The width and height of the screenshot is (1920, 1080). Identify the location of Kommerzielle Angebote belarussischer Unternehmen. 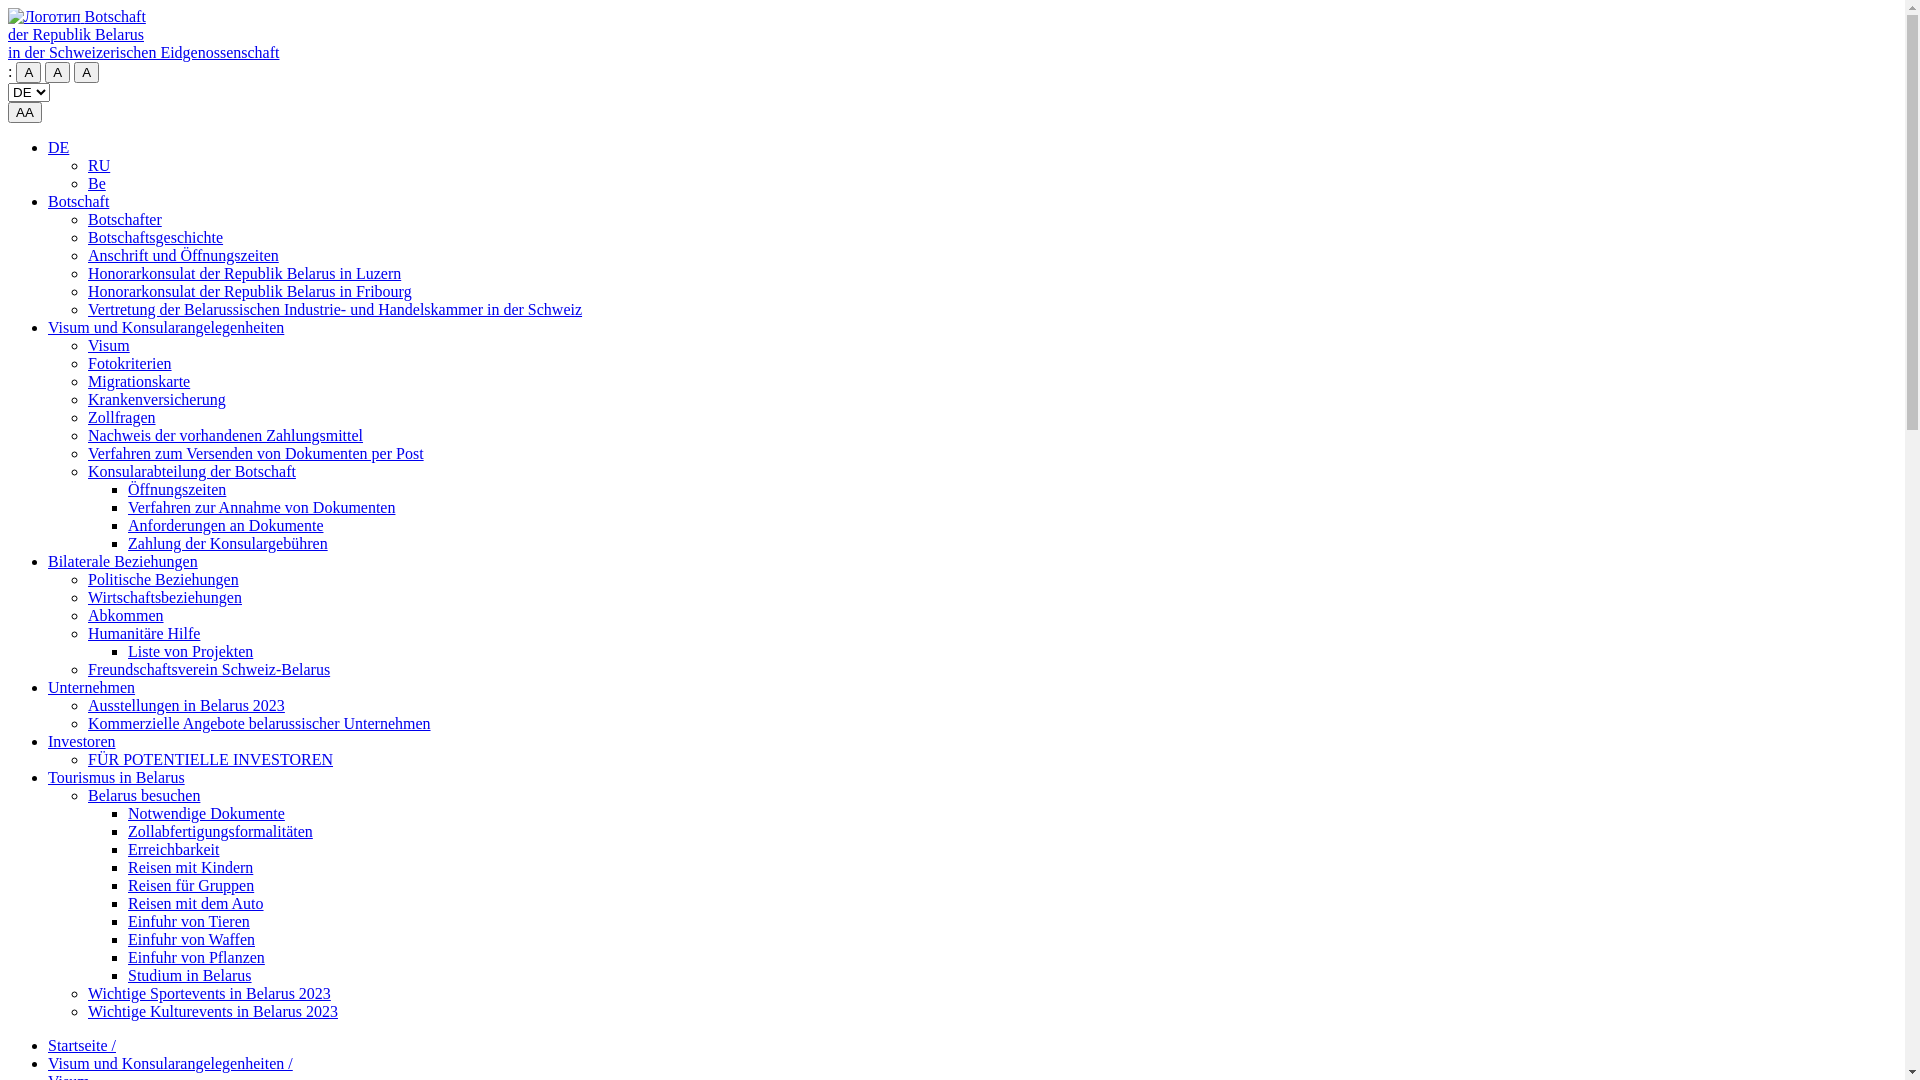
(260, 724).